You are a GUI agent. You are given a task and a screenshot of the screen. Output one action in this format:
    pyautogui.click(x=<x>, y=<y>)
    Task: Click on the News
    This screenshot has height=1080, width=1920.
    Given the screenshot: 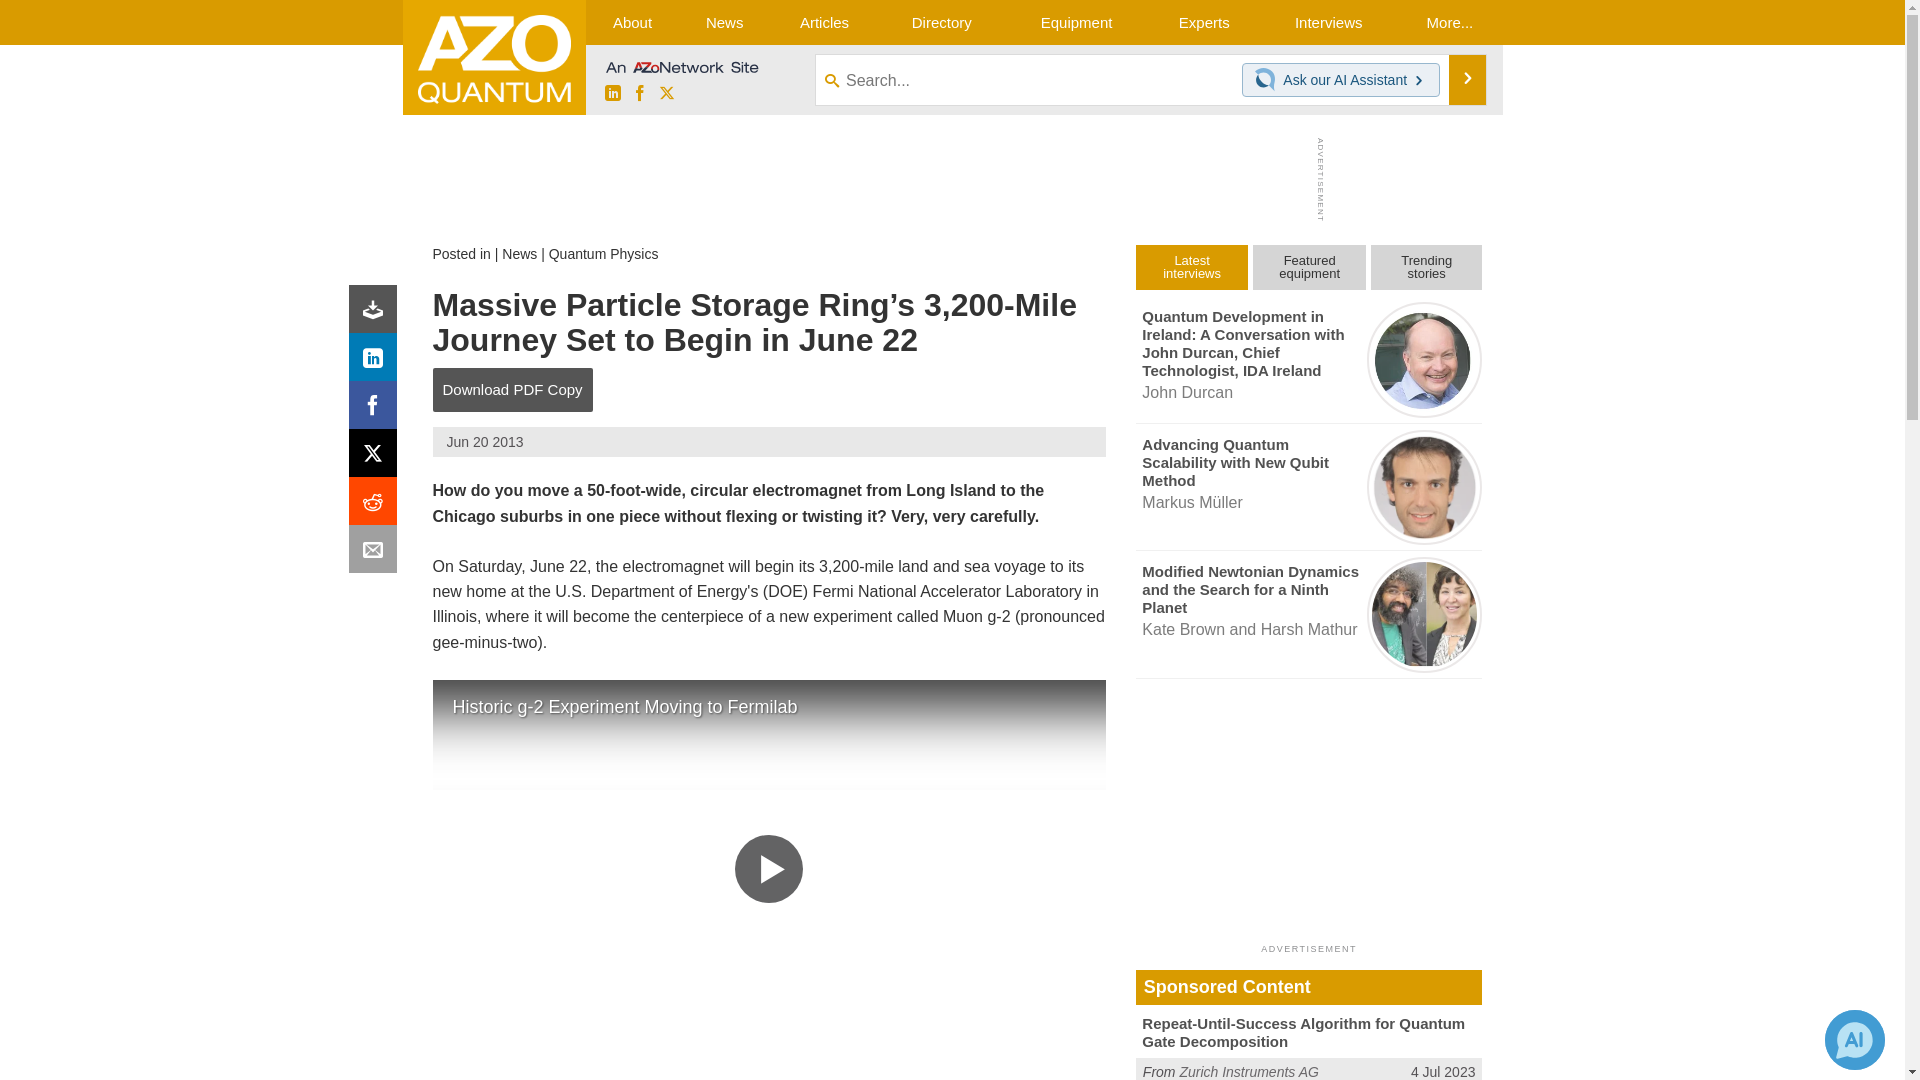 What is the action you would take?
    pyautogui.click(x=724, y=22)
    